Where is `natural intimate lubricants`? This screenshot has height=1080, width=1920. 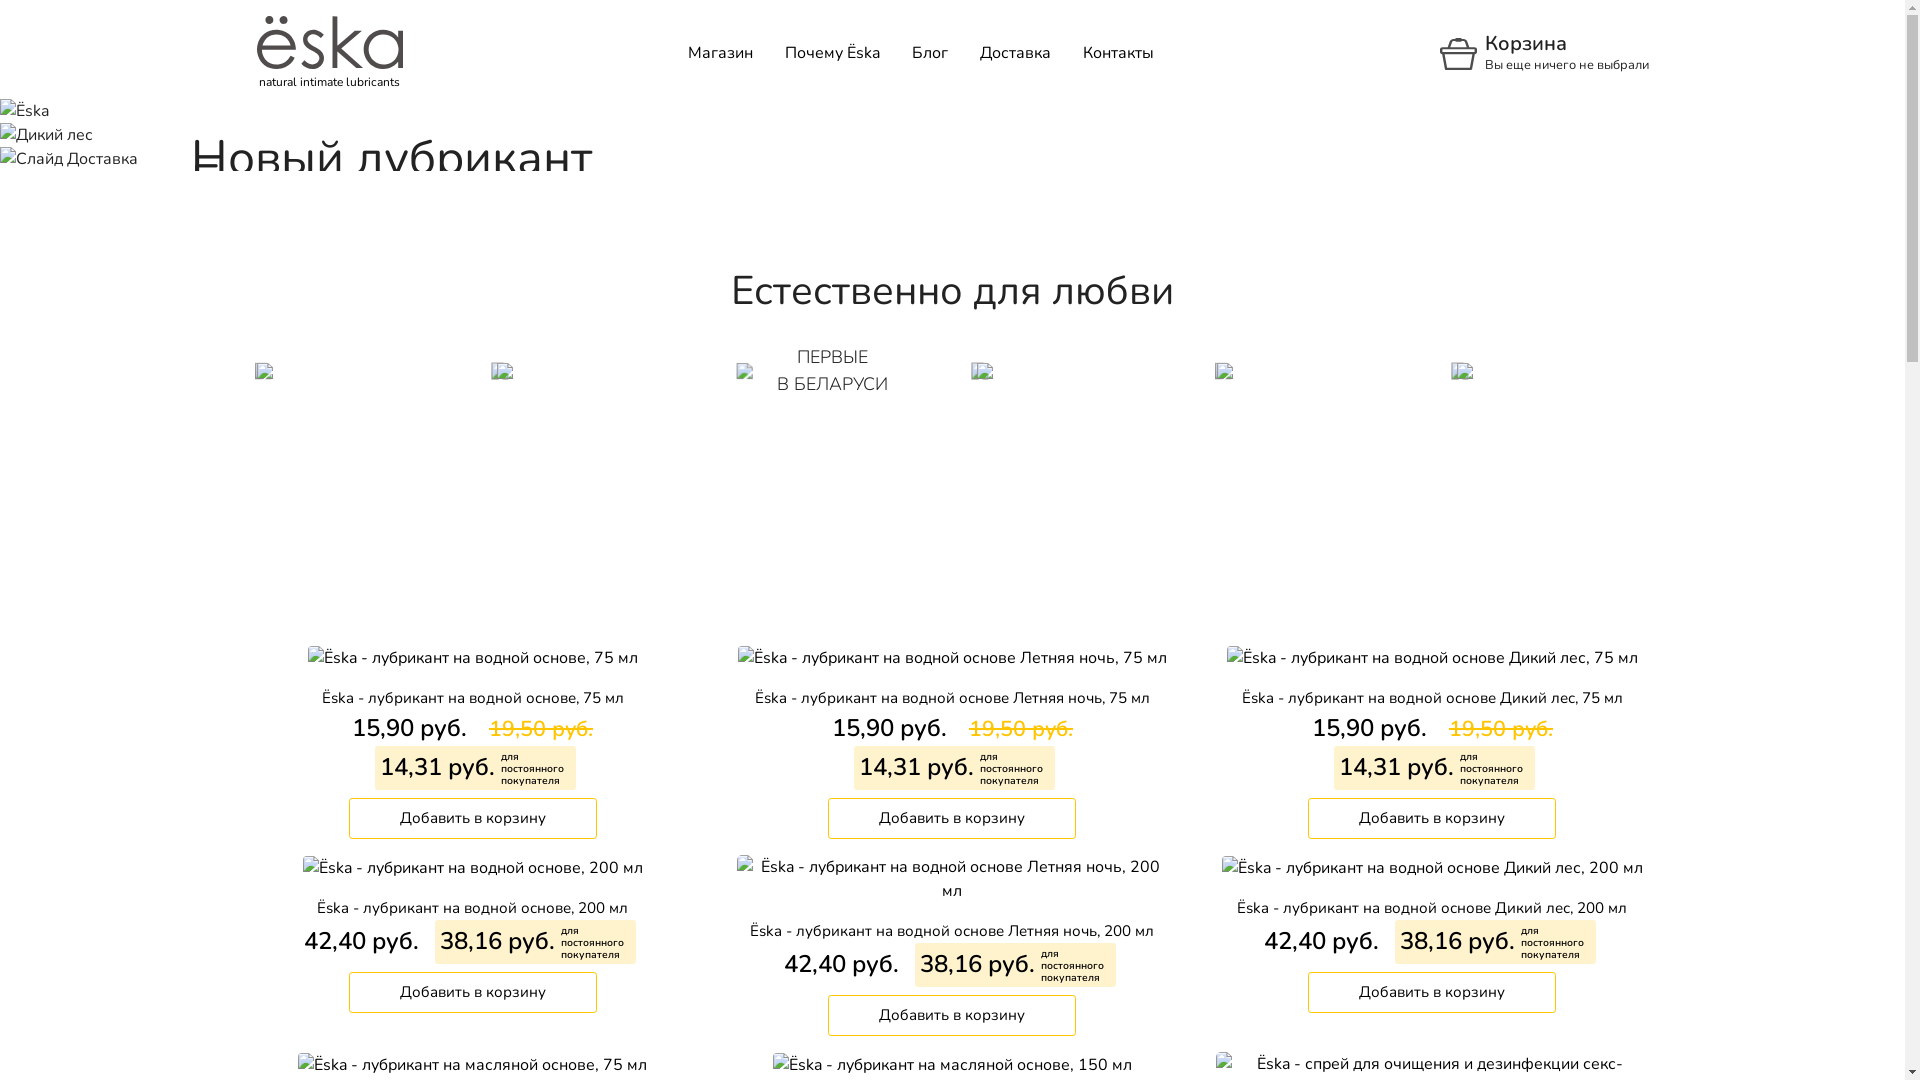
natural intimate lubricants is located at coordinates (329, 42).